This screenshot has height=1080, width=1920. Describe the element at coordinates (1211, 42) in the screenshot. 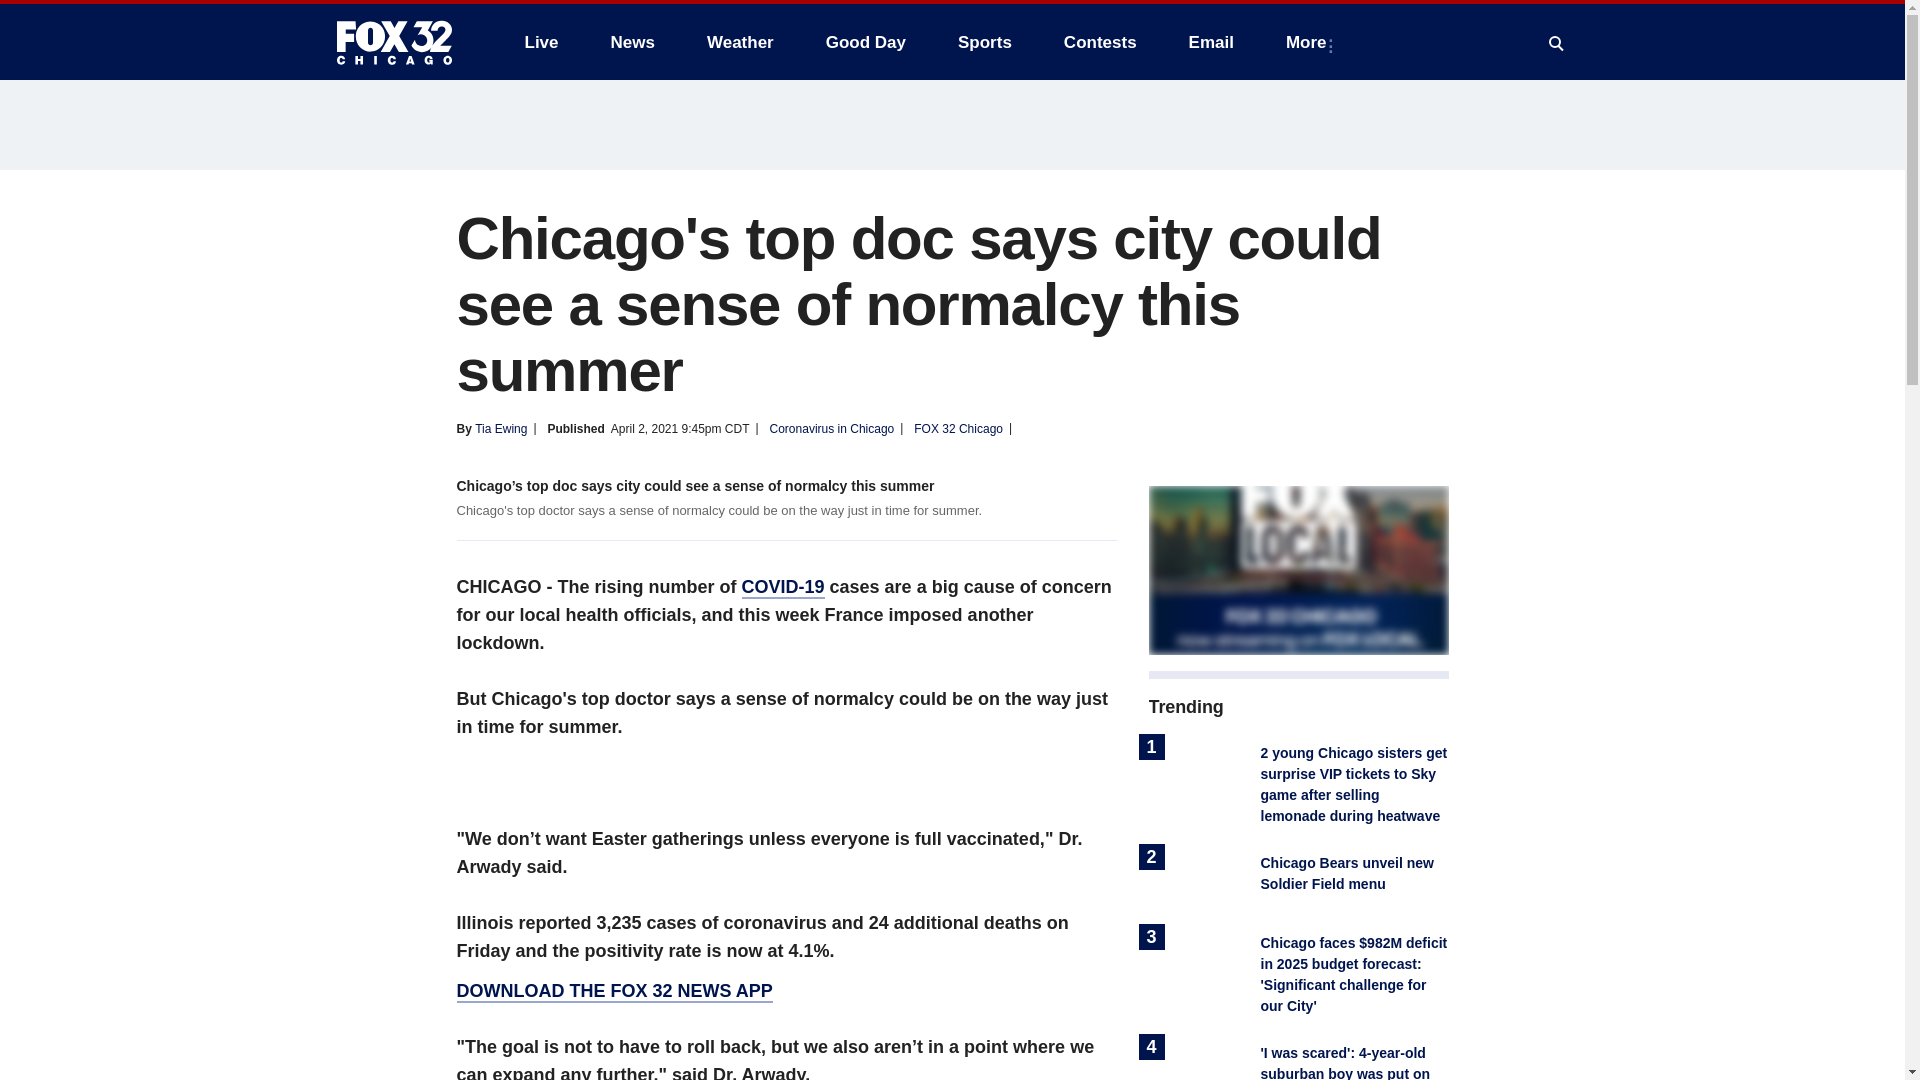

I see `Email` at that location.